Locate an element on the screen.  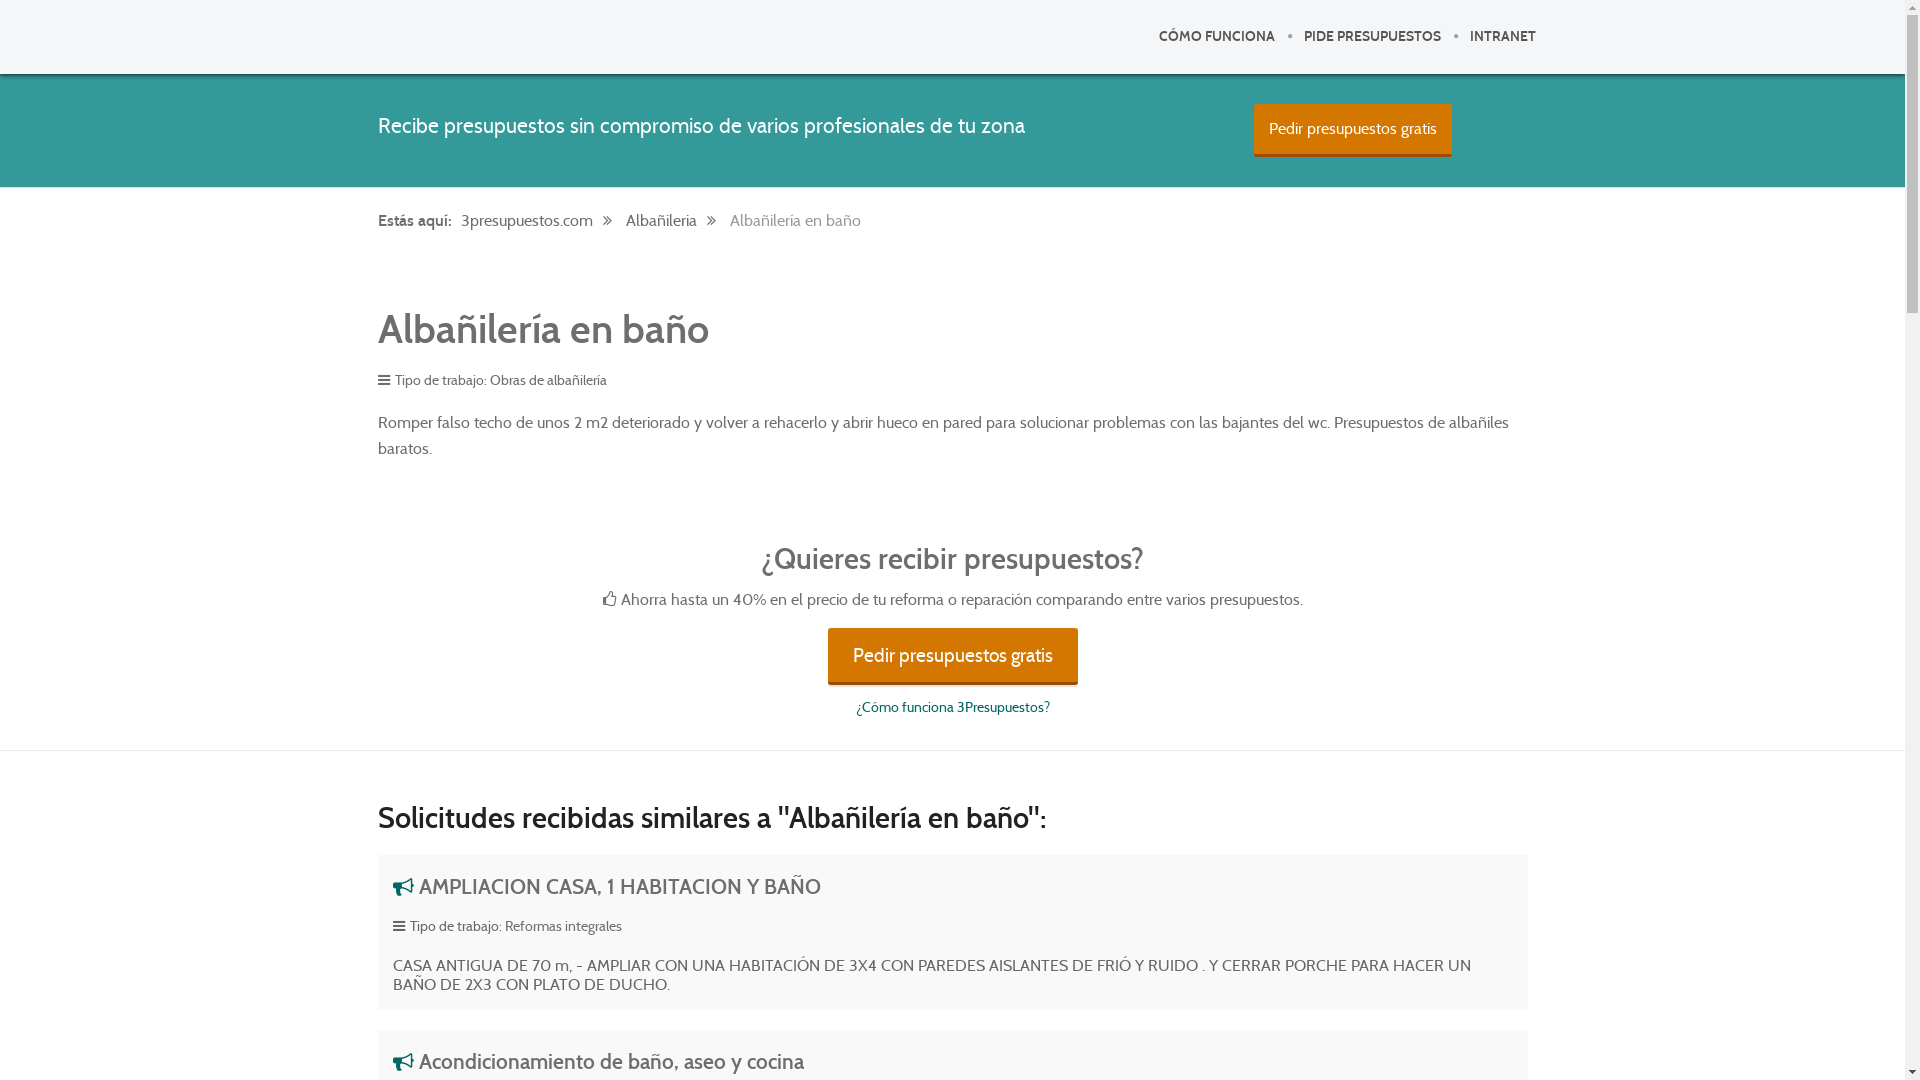
Pedir presupuestos gratis is located at coordinates (1353, 130).